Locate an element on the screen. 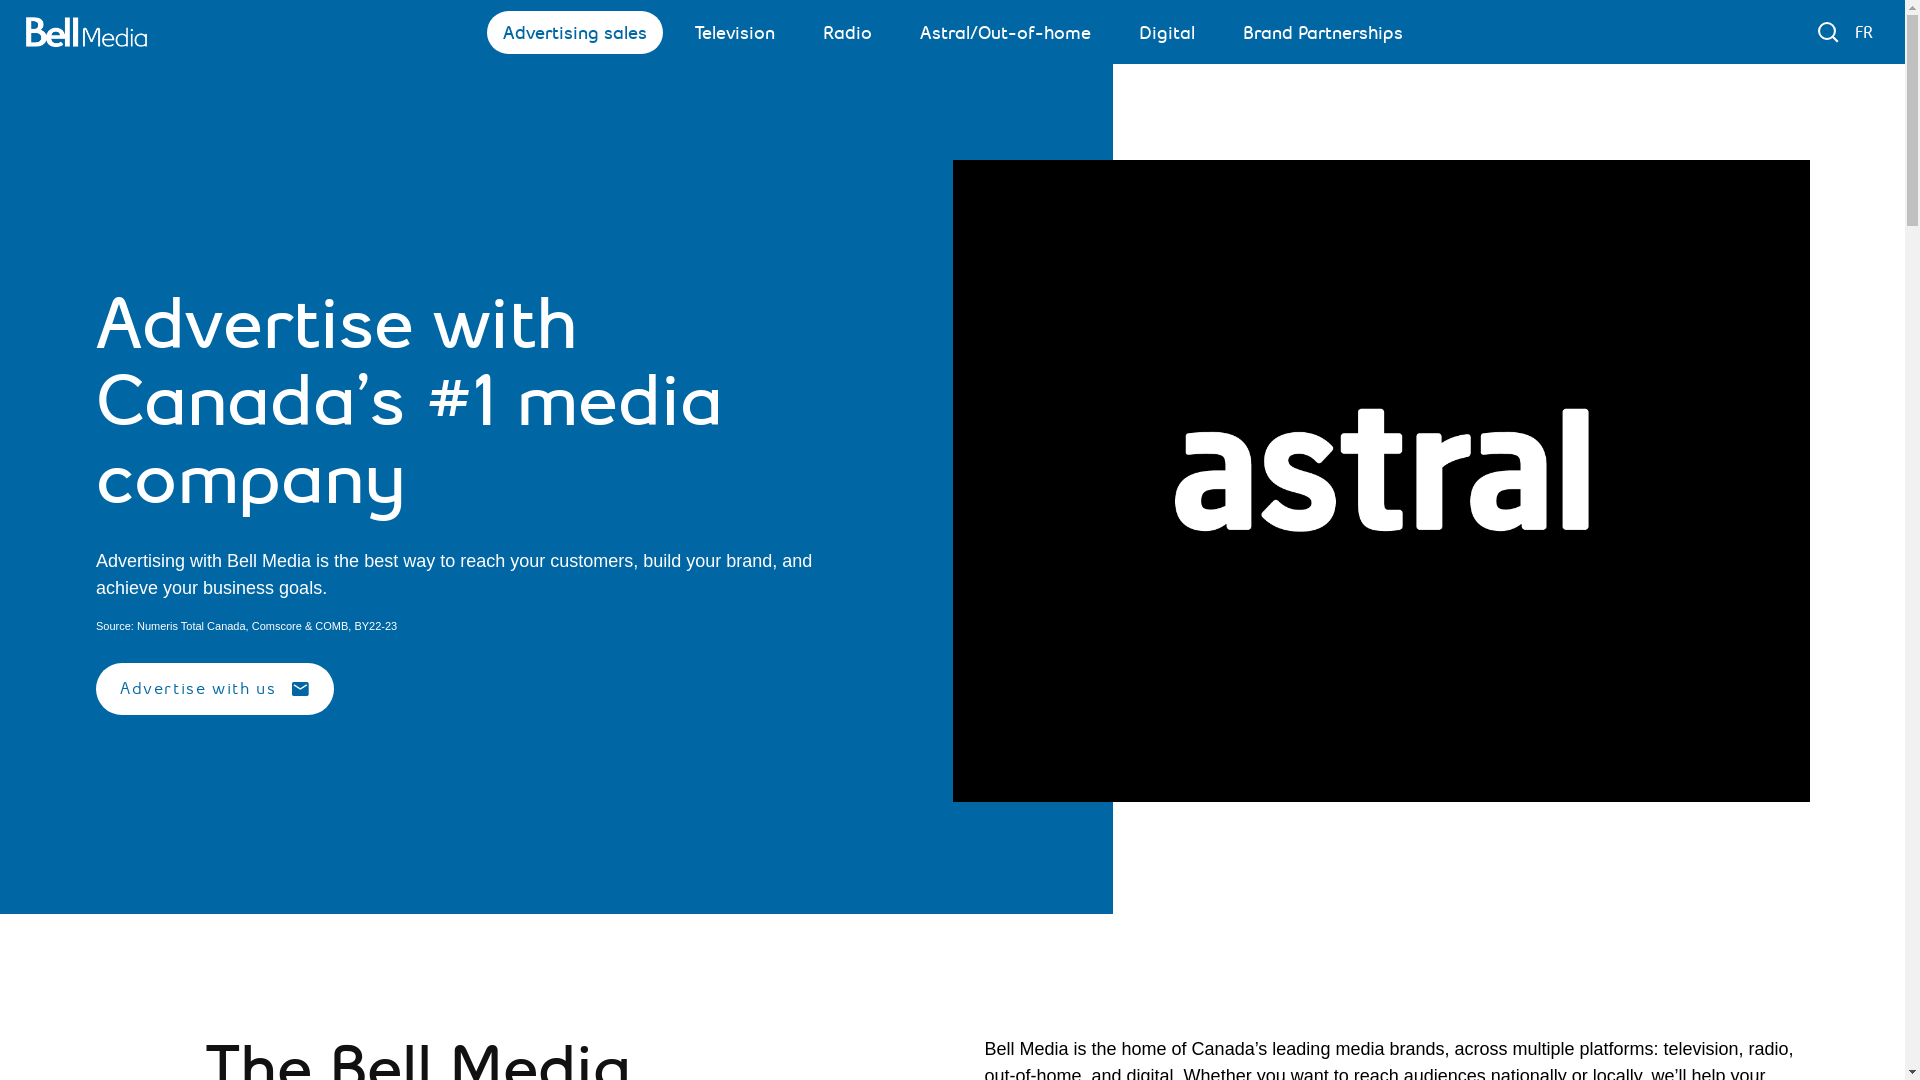  Brand Partnerships is located at coordinates (1322, 32).